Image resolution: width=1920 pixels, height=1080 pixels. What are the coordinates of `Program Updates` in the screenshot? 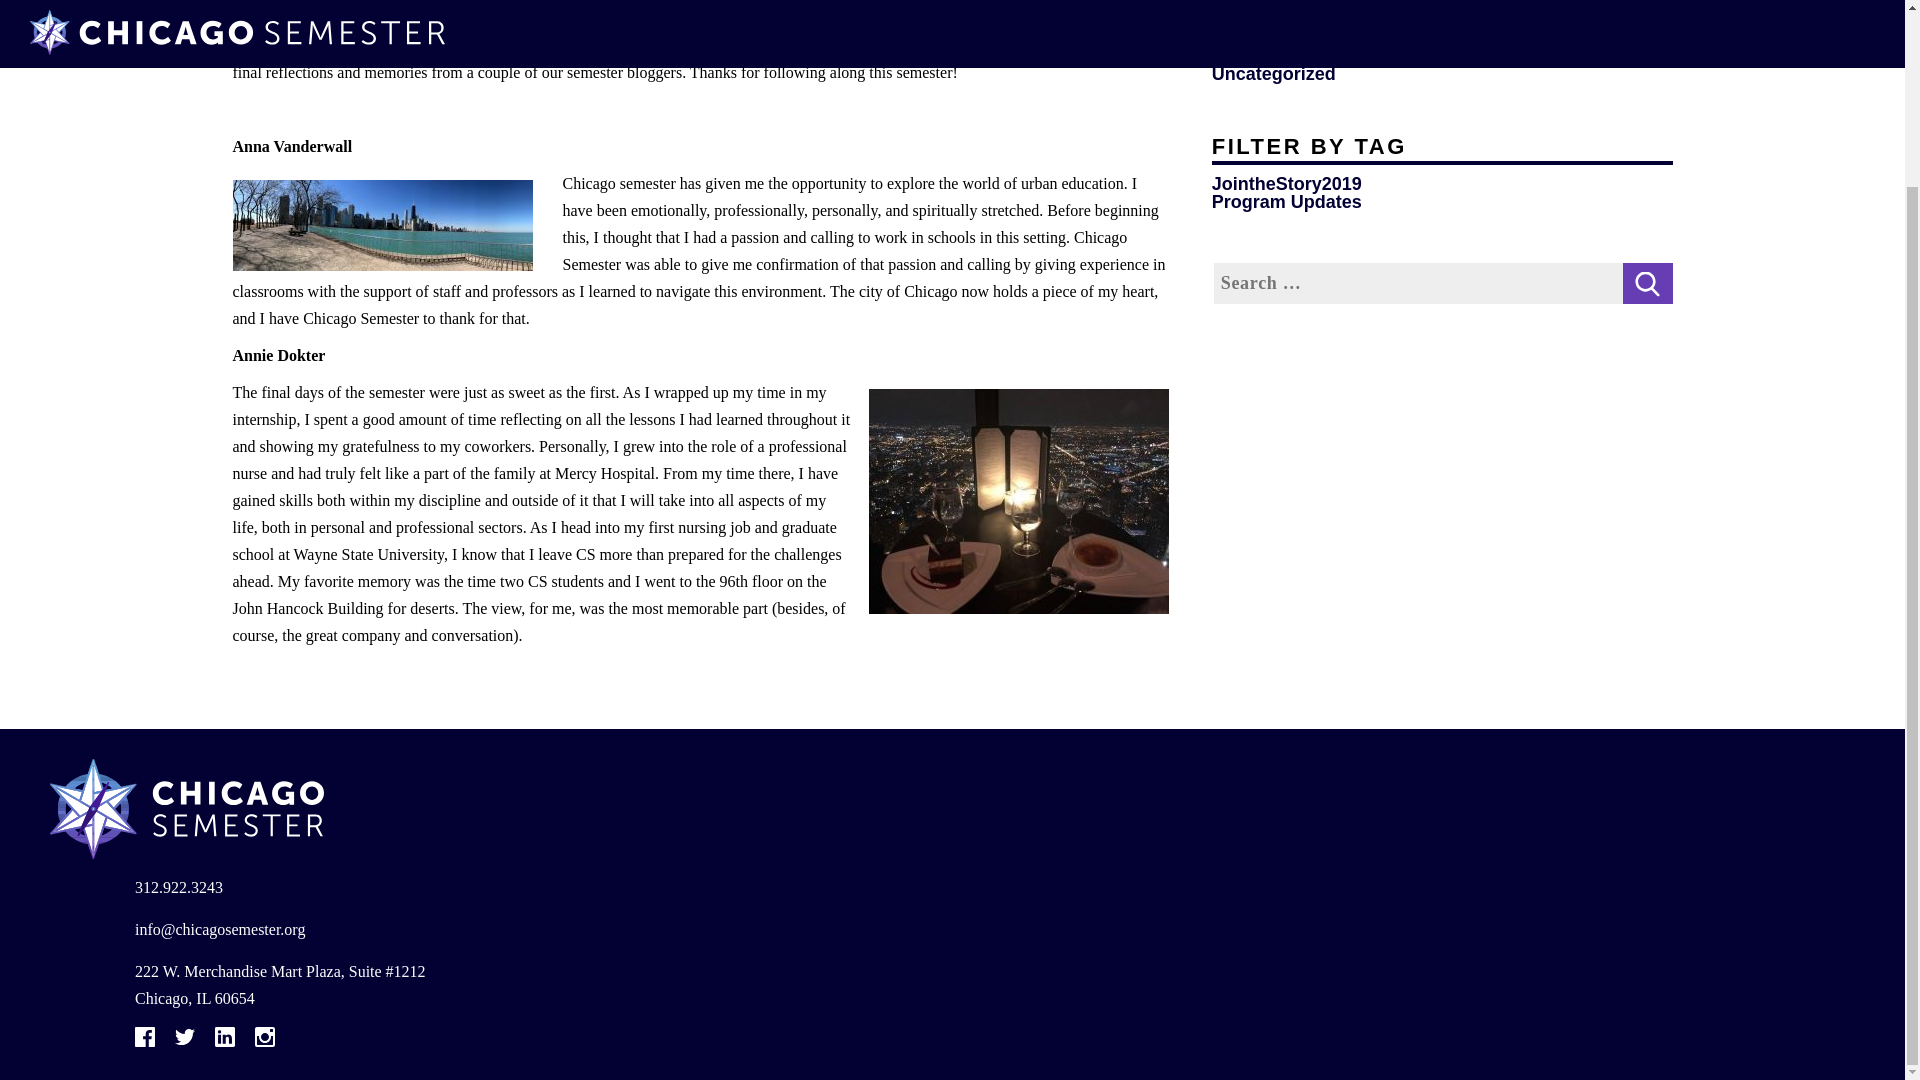 It's located at (1286, 202).